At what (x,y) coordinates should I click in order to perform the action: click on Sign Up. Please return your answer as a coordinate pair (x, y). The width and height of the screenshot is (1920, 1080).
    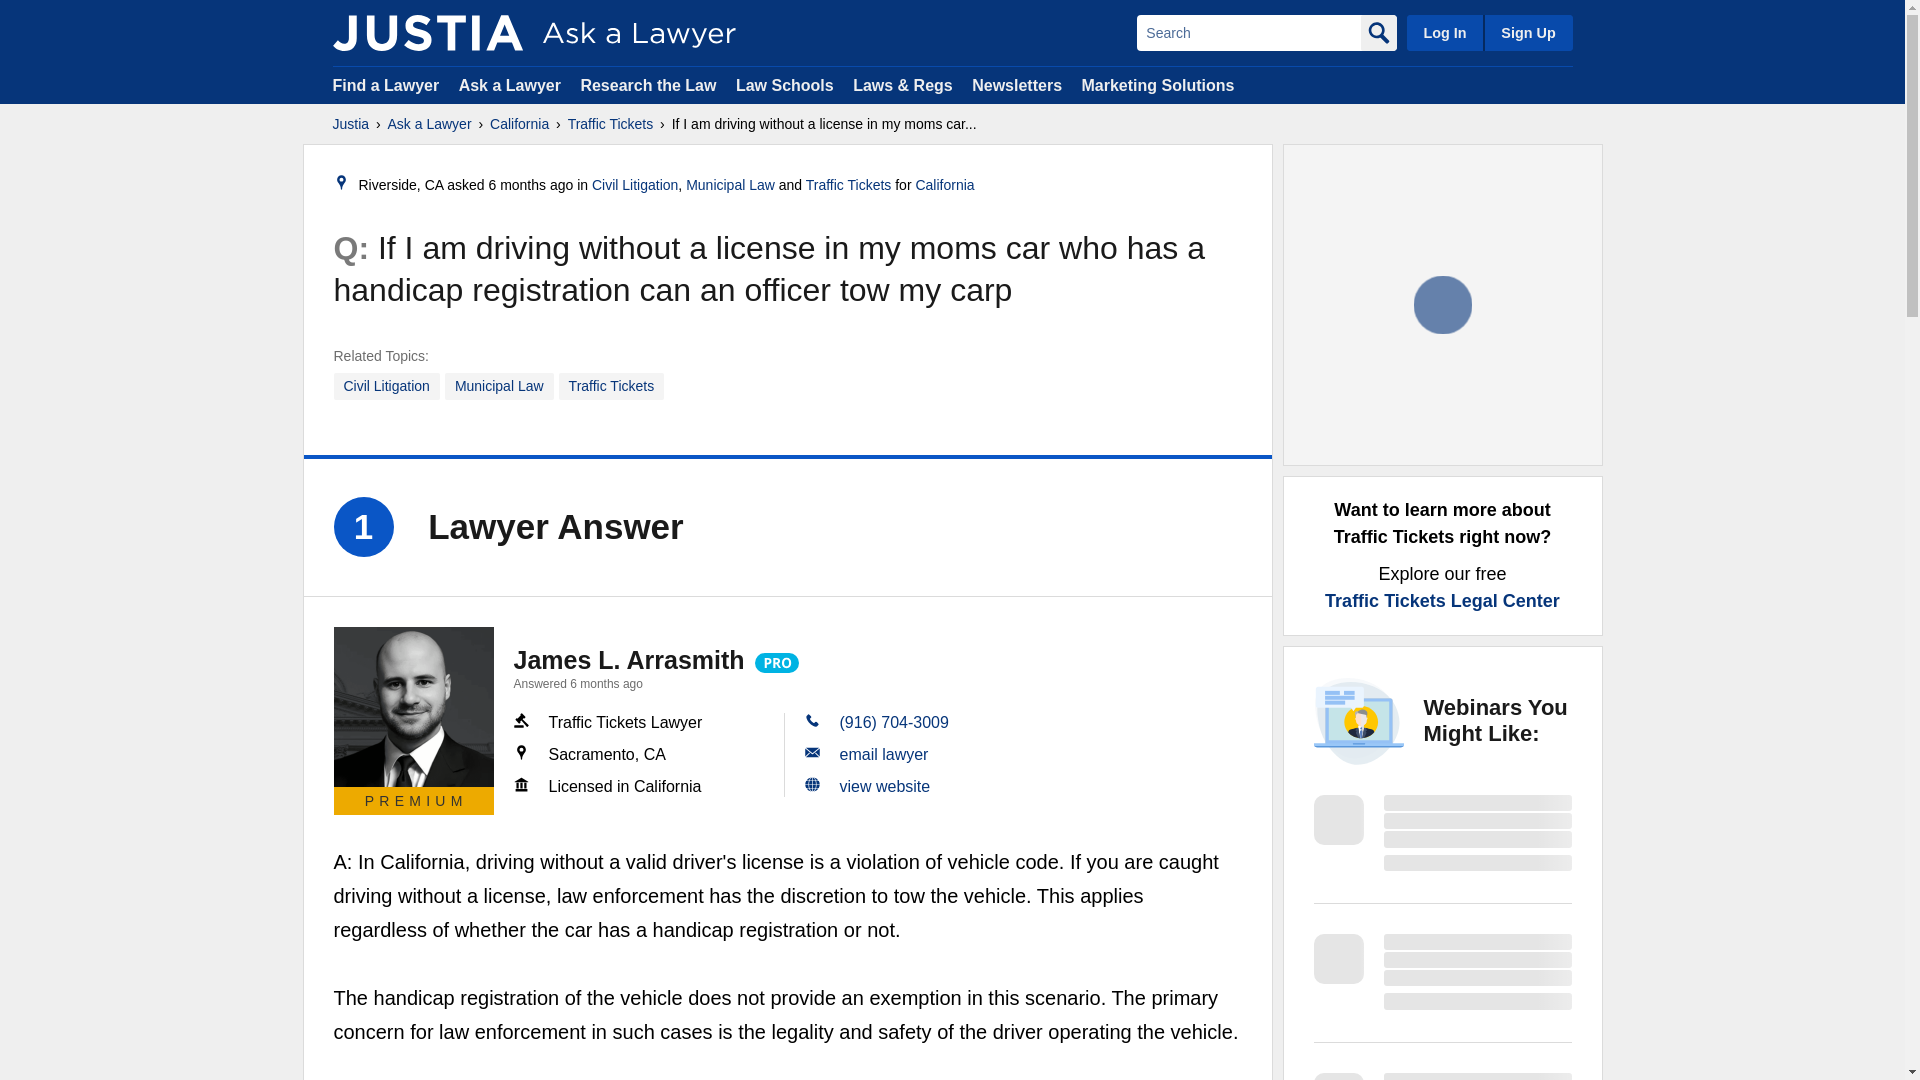
    Looking at the image, I should click on (1527, 32).